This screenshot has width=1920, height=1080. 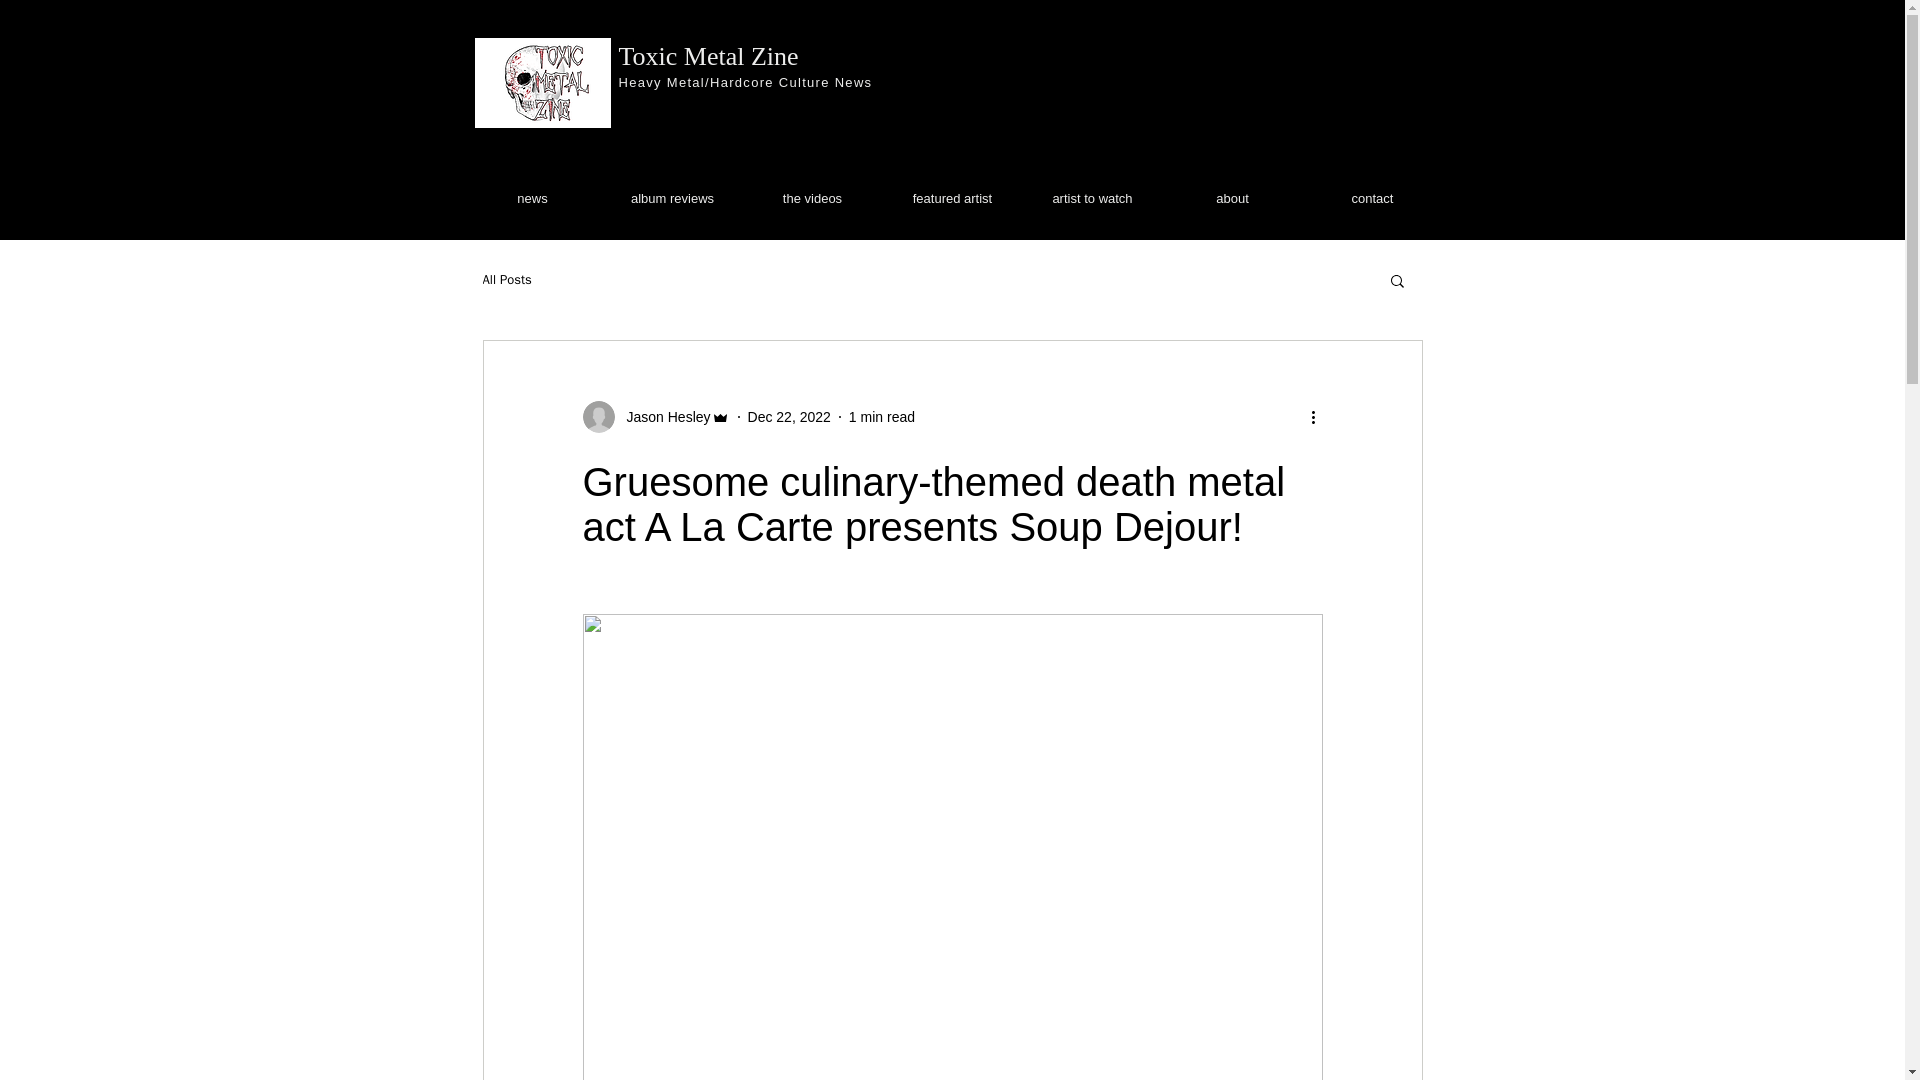 What do you see at coordinates (951, 198) in the screenshot?
I see `featured artist` at bounding box center [951, 198].